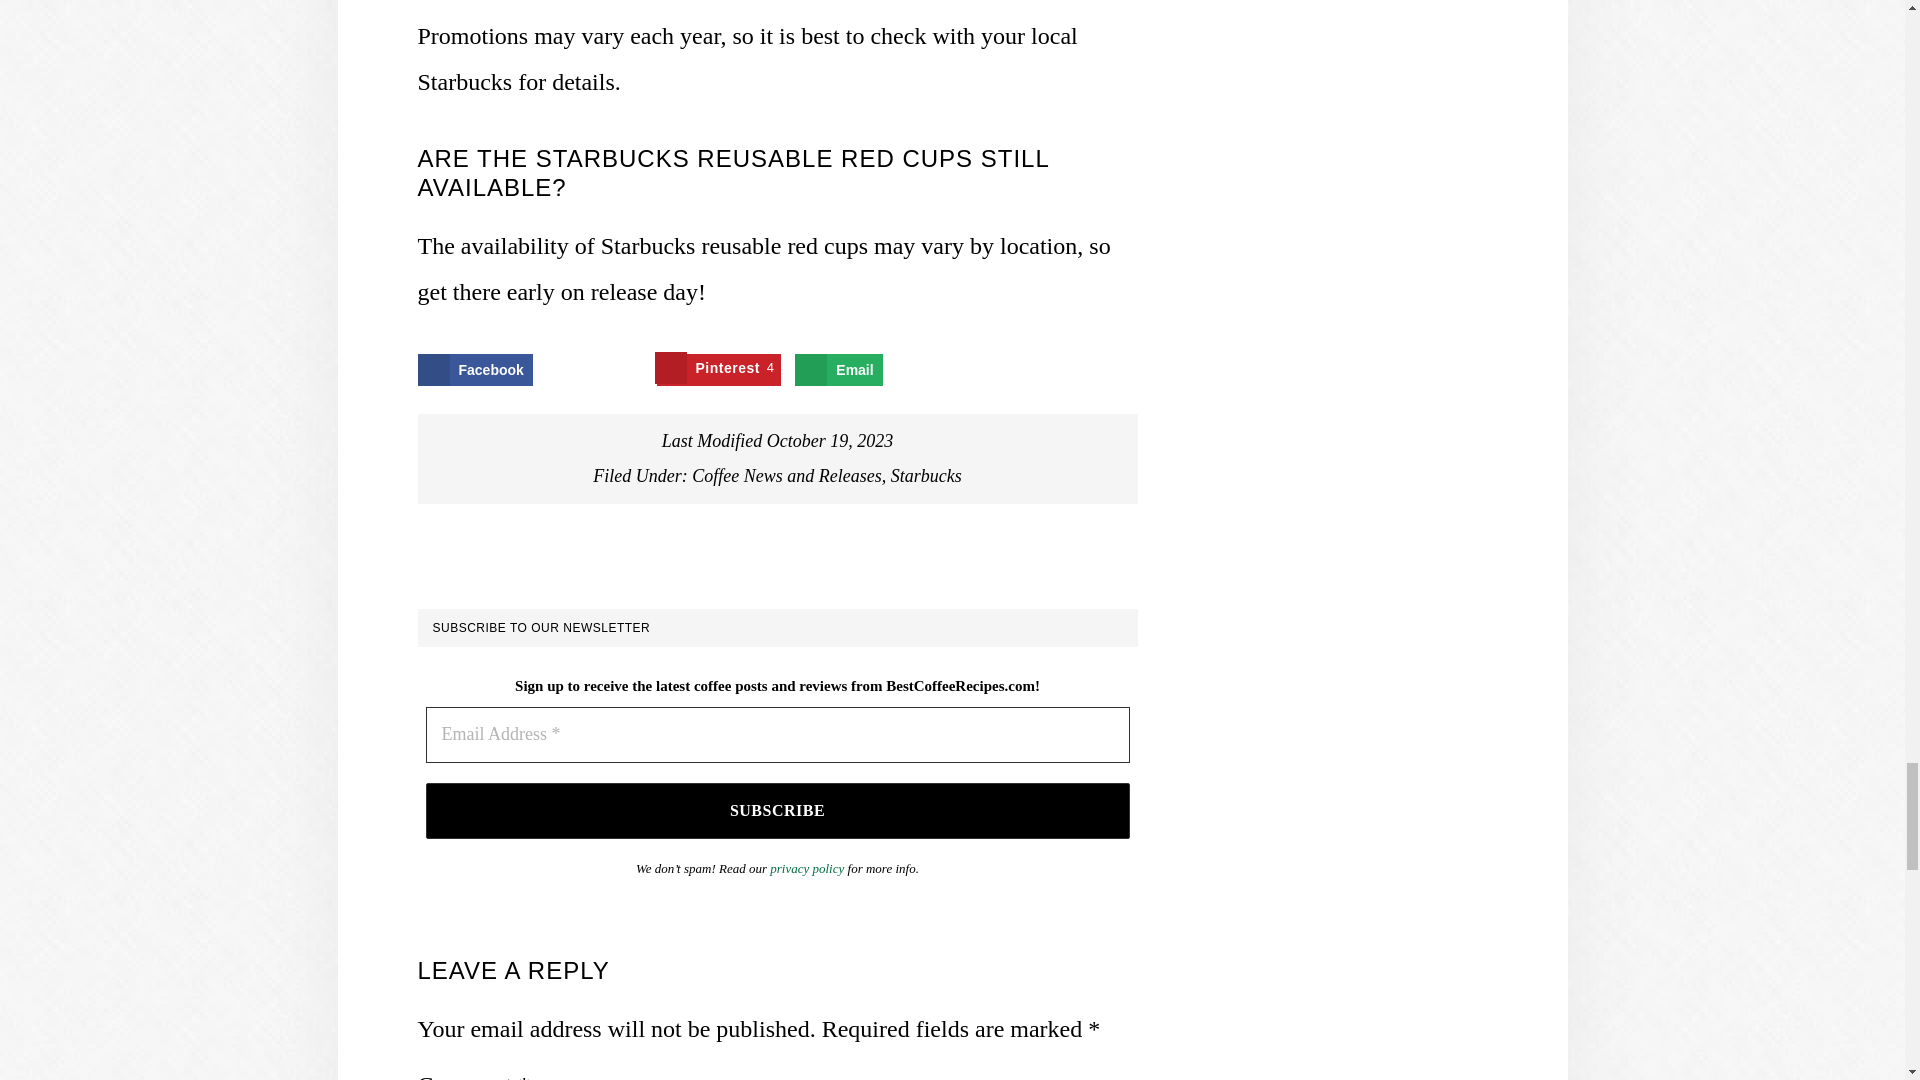 The height and width of the screenshot is (1080, 1920). I want to click on Coffee News and Releases, so click(786, 476).